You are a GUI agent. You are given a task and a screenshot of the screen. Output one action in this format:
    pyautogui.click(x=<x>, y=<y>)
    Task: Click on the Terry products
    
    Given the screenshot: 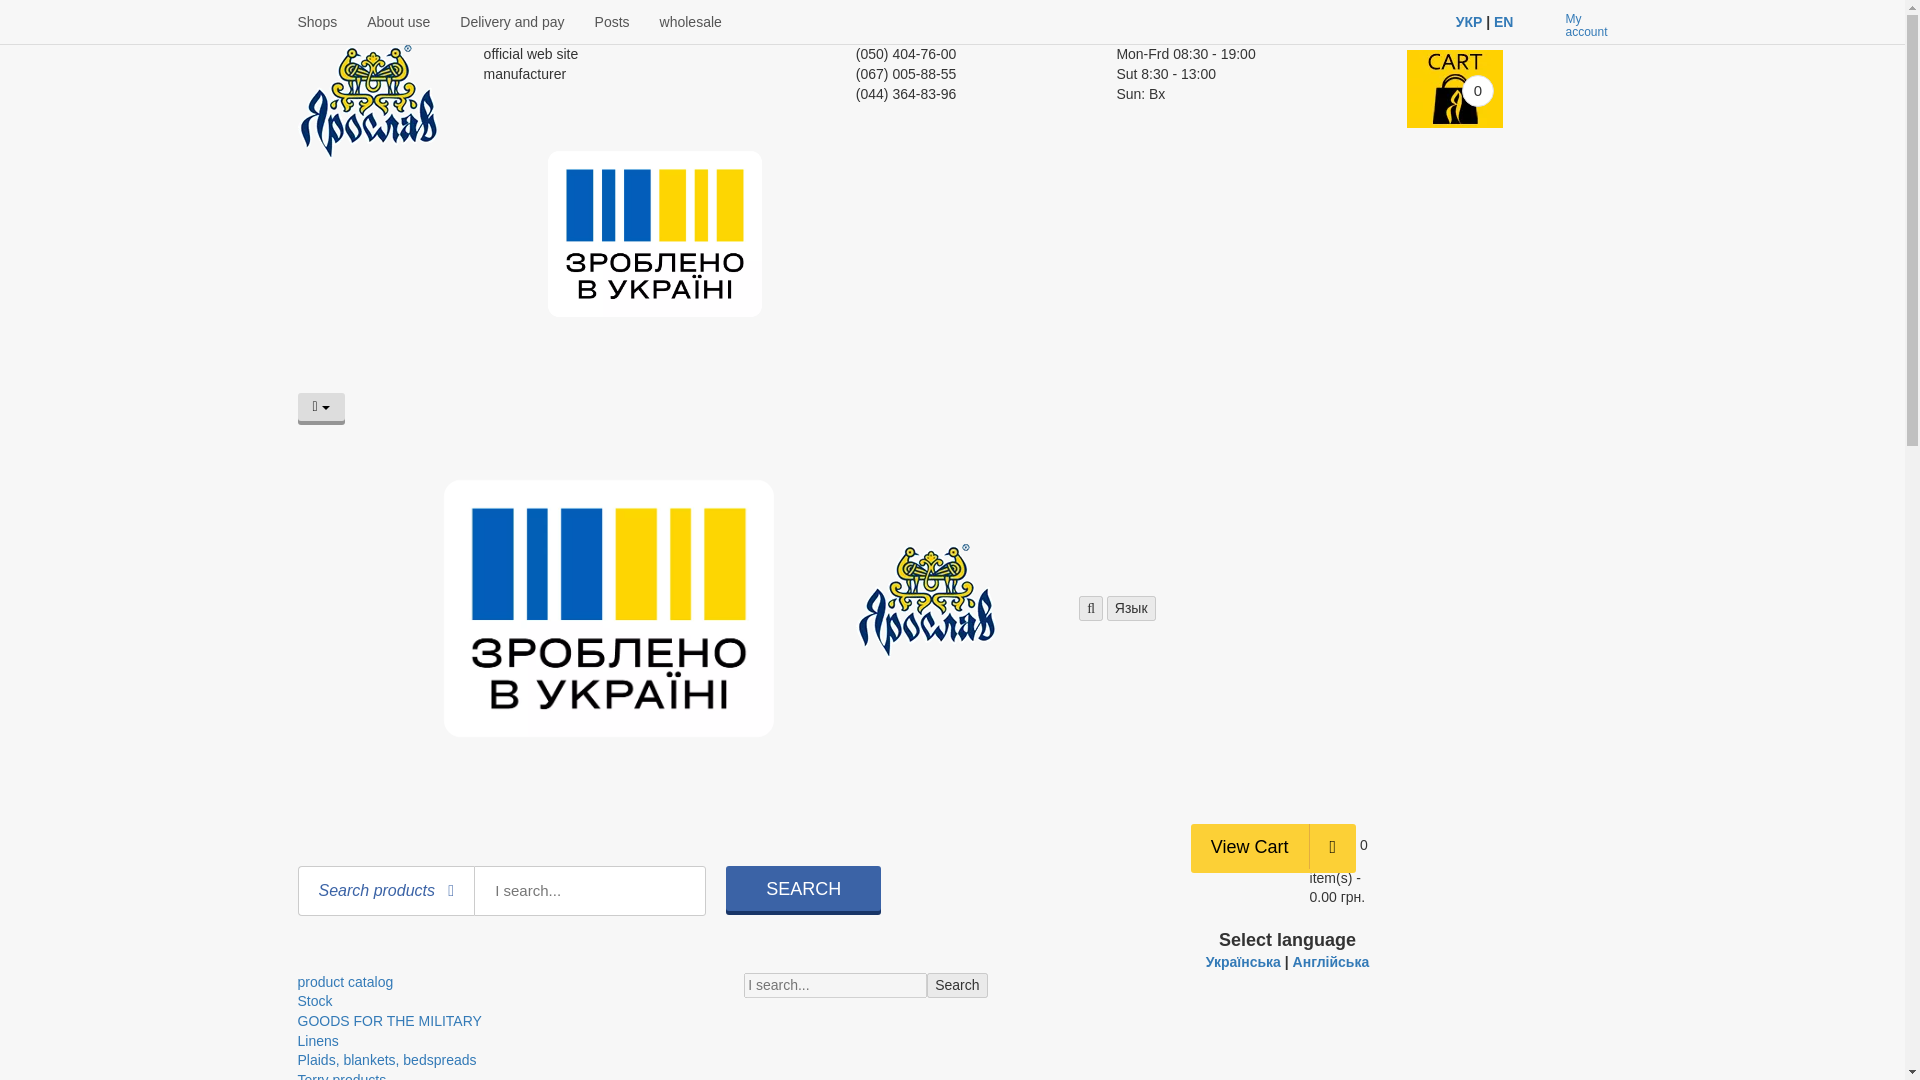 What is the action you would take?
    pyautogui.click(x=342, y=1076)
    